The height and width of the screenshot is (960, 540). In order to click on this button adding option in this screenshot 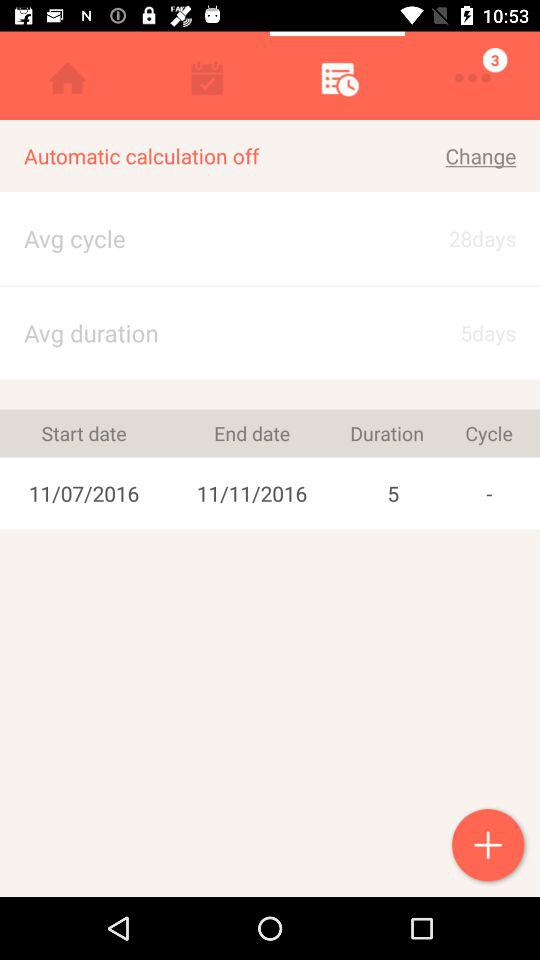, I will do `click(490, 847)`.